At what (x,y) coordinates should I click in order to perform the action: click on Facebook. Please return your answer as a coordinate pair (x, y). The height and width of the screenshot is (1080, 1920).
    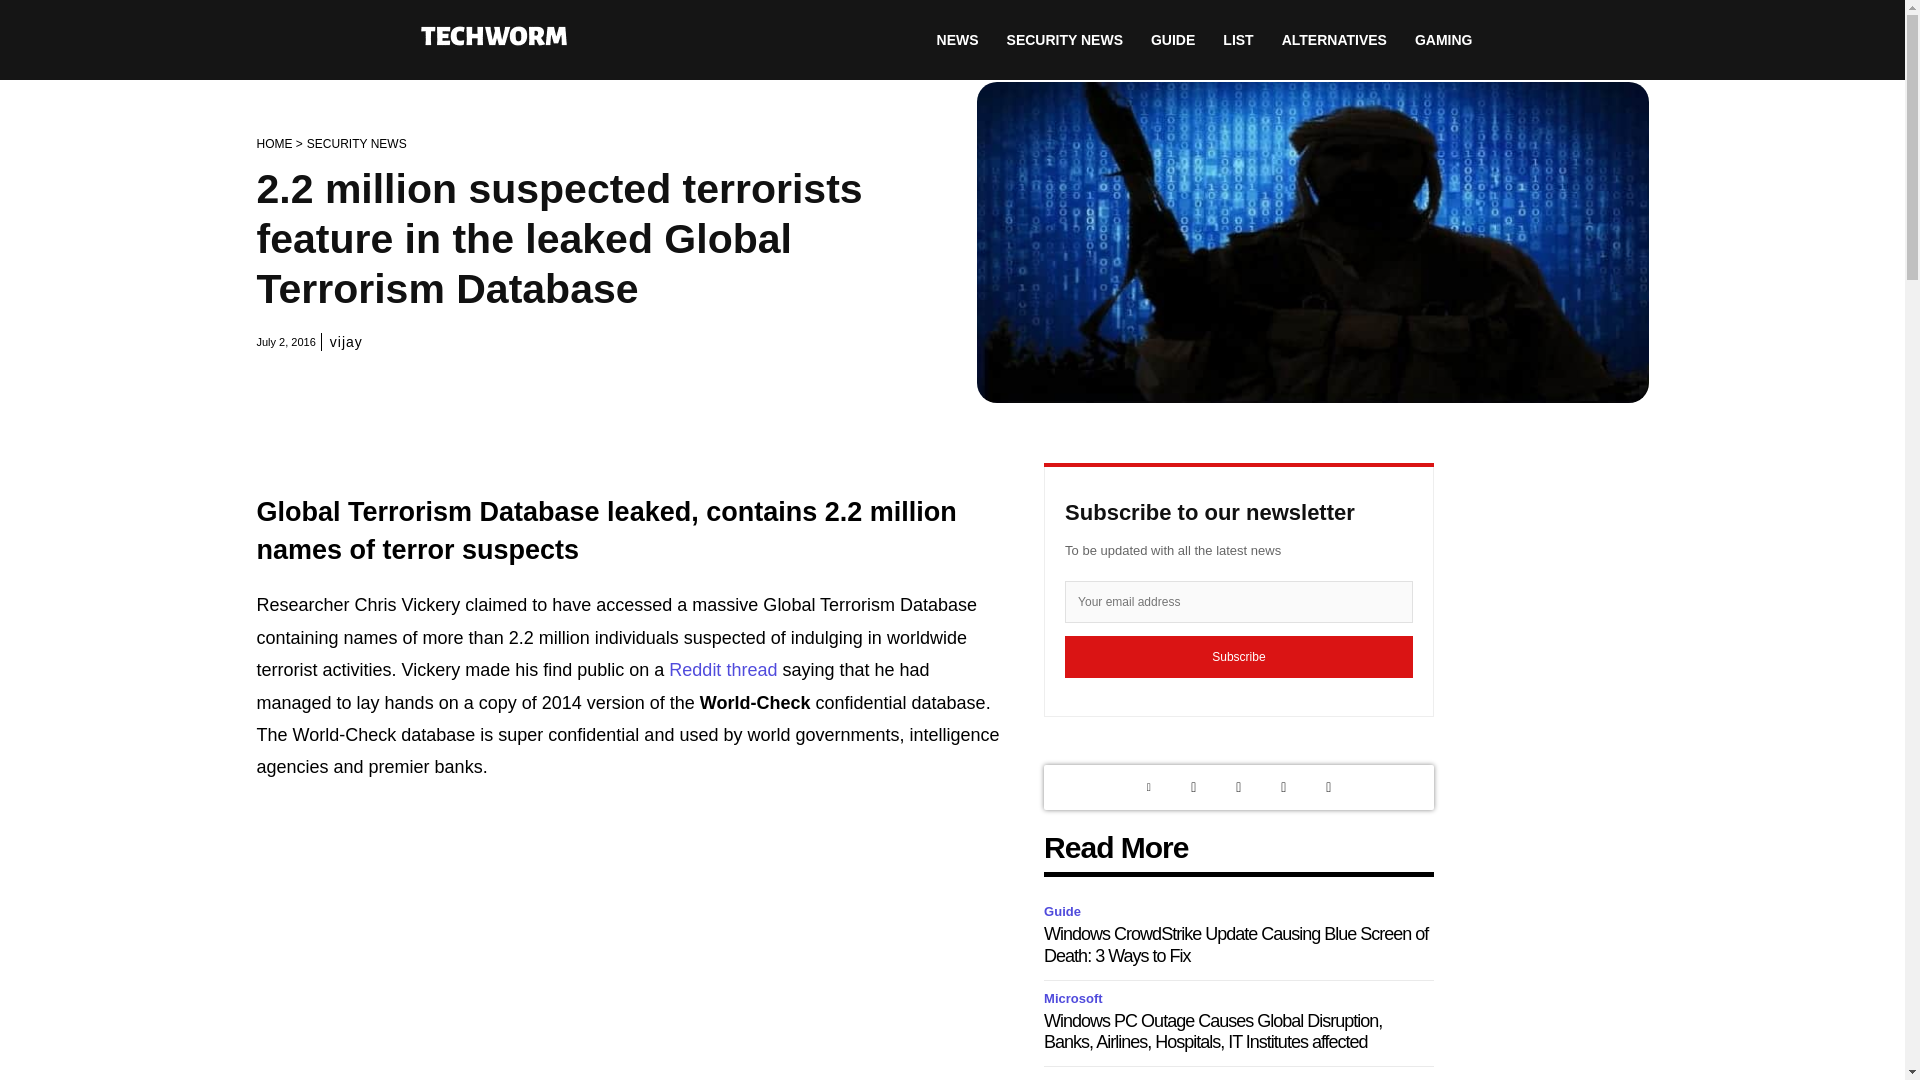
    Looking at the image, I should click on (1283, 787).